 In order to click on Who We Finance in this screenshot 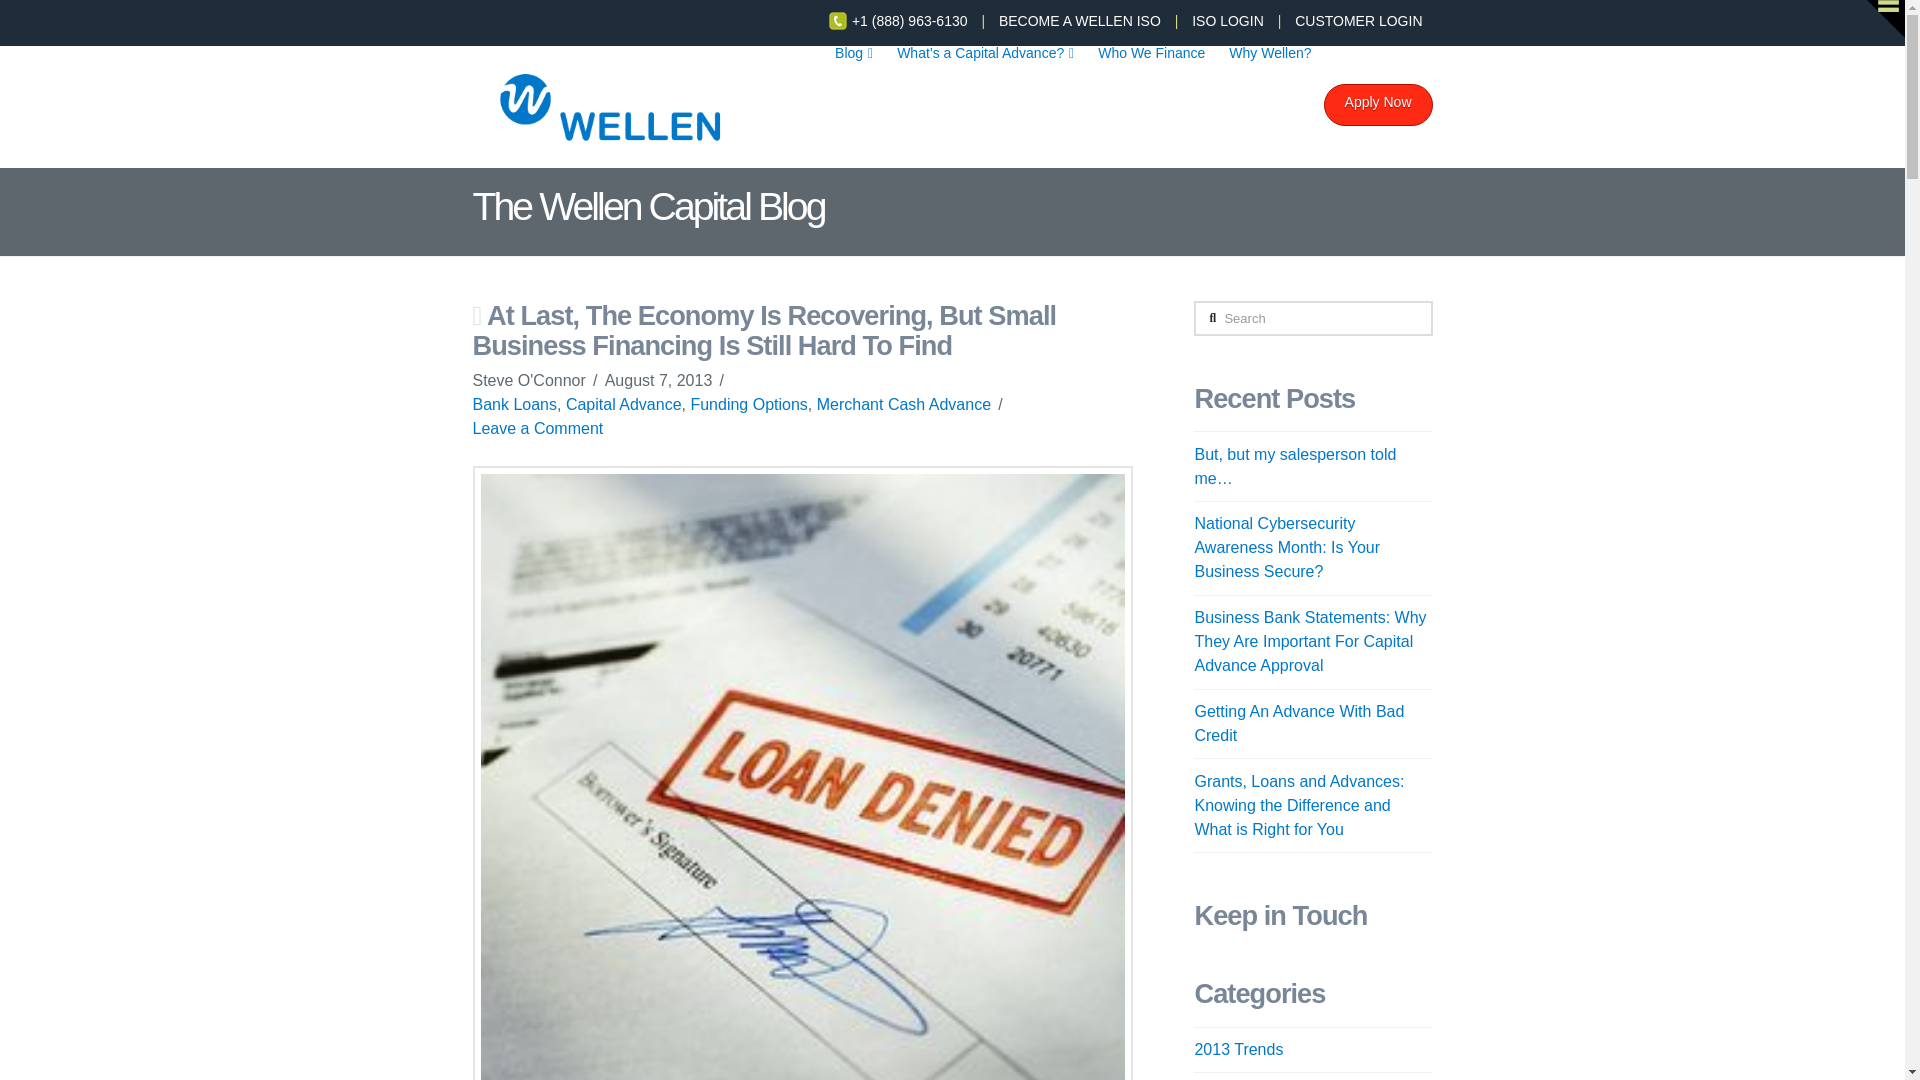, I will do `click(1152, 100)`.